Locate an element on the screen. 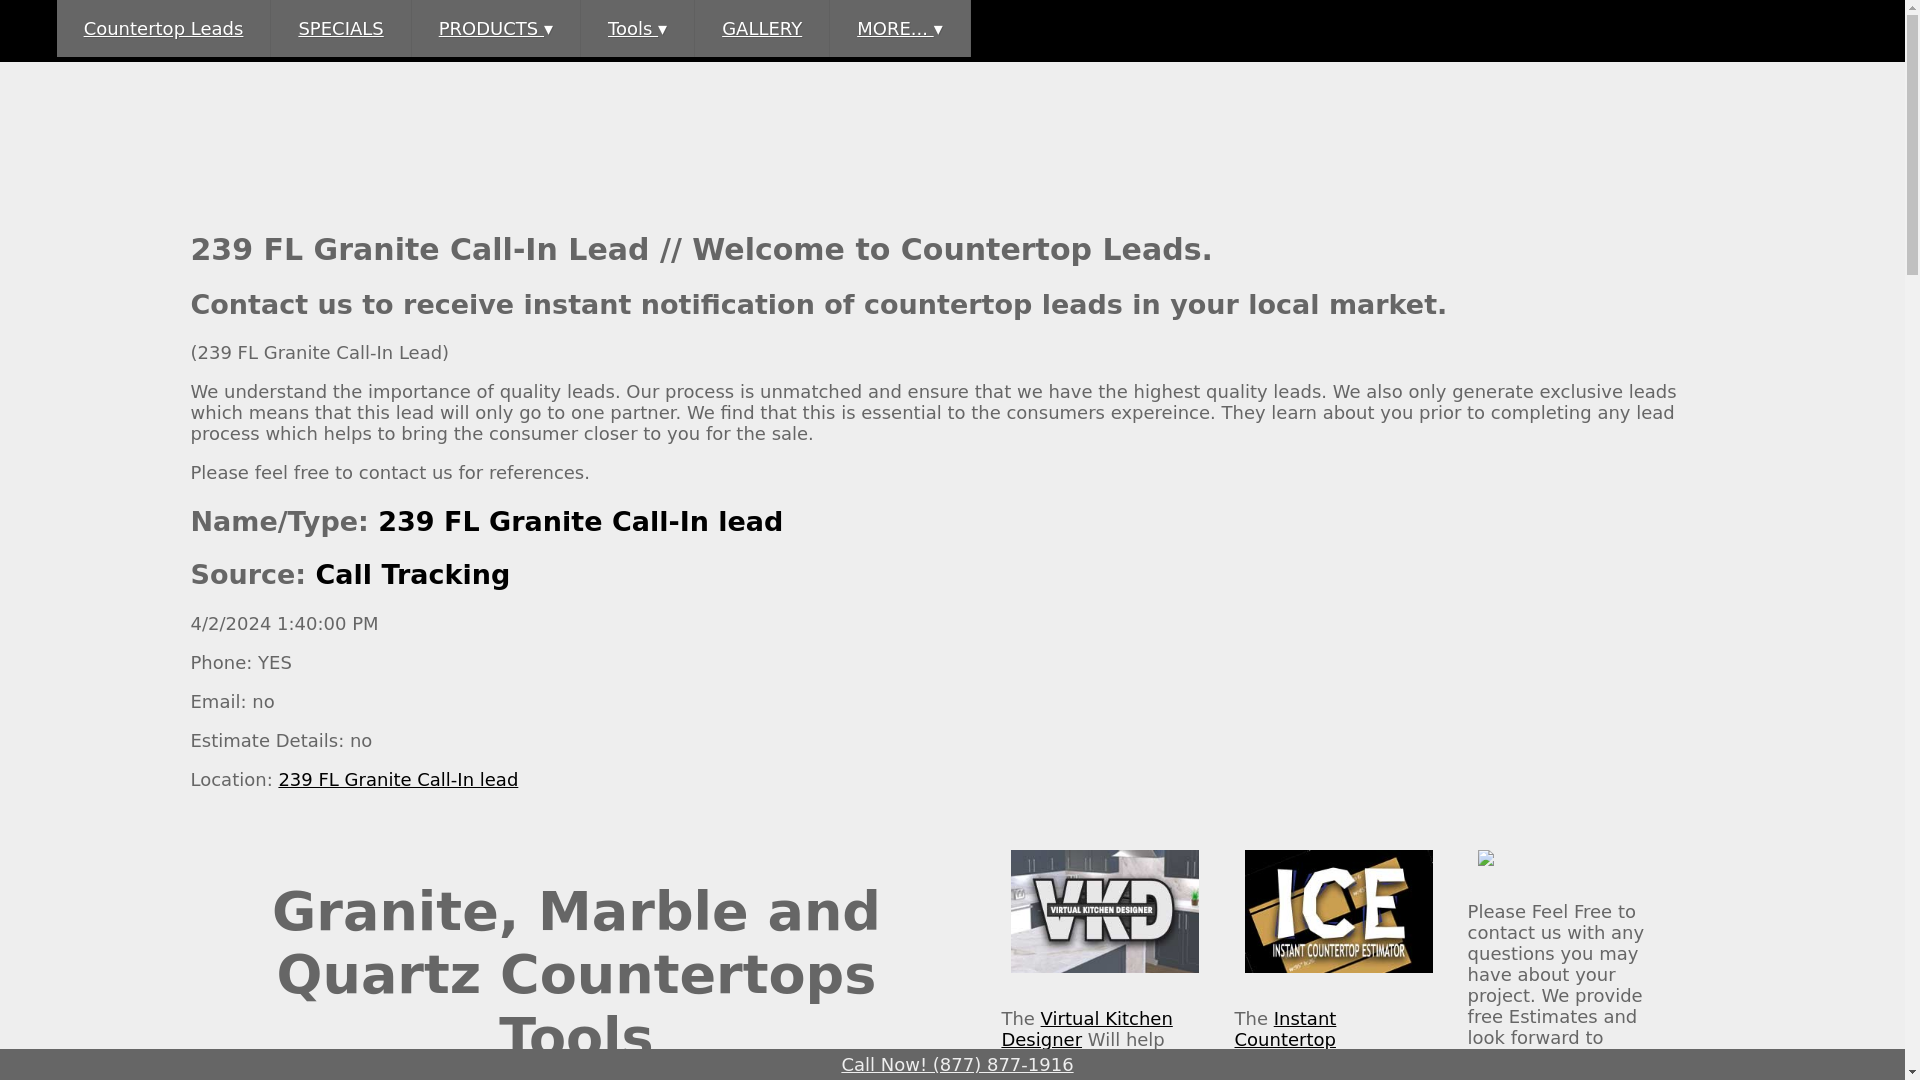 The height and width of the screenshot is (1080, 1920). Instant Countertop Estimator is located at coordinates (1086, 1028).